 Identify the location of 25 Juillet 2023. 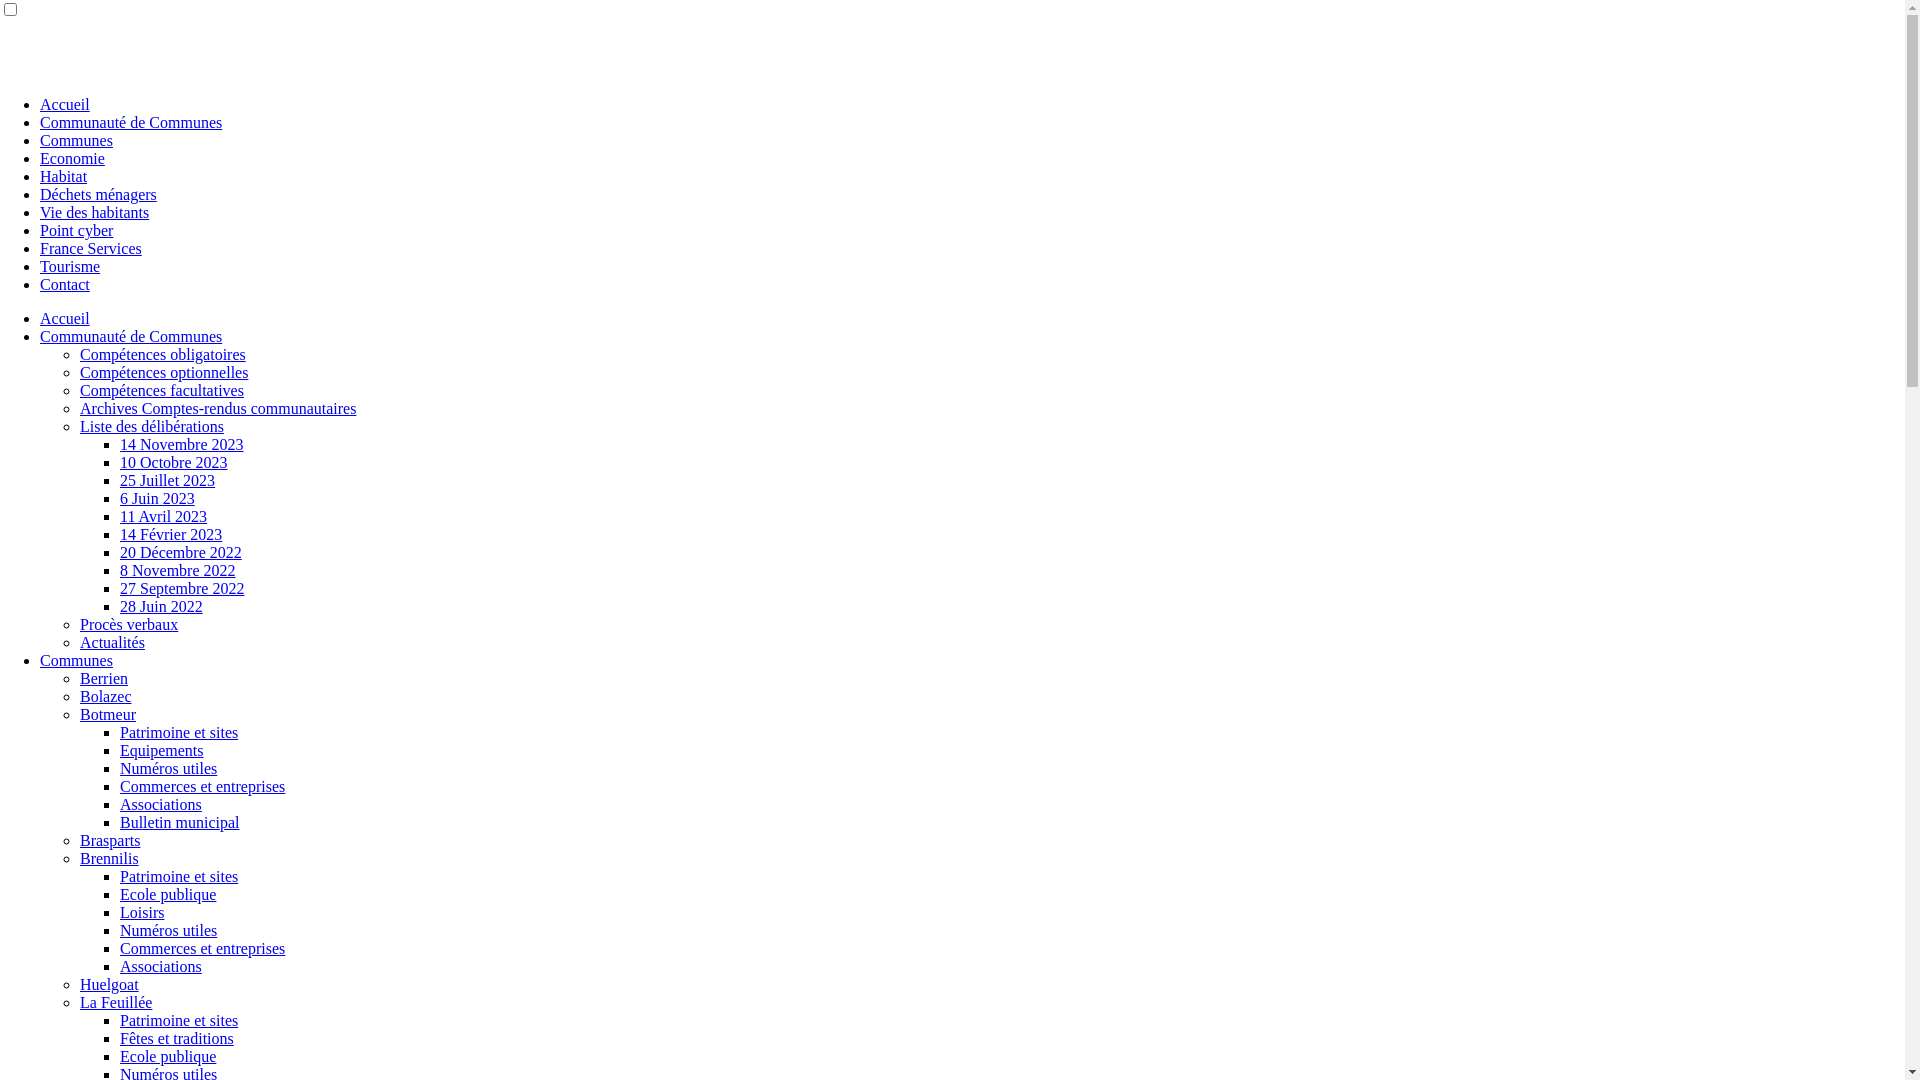
(168, 480).